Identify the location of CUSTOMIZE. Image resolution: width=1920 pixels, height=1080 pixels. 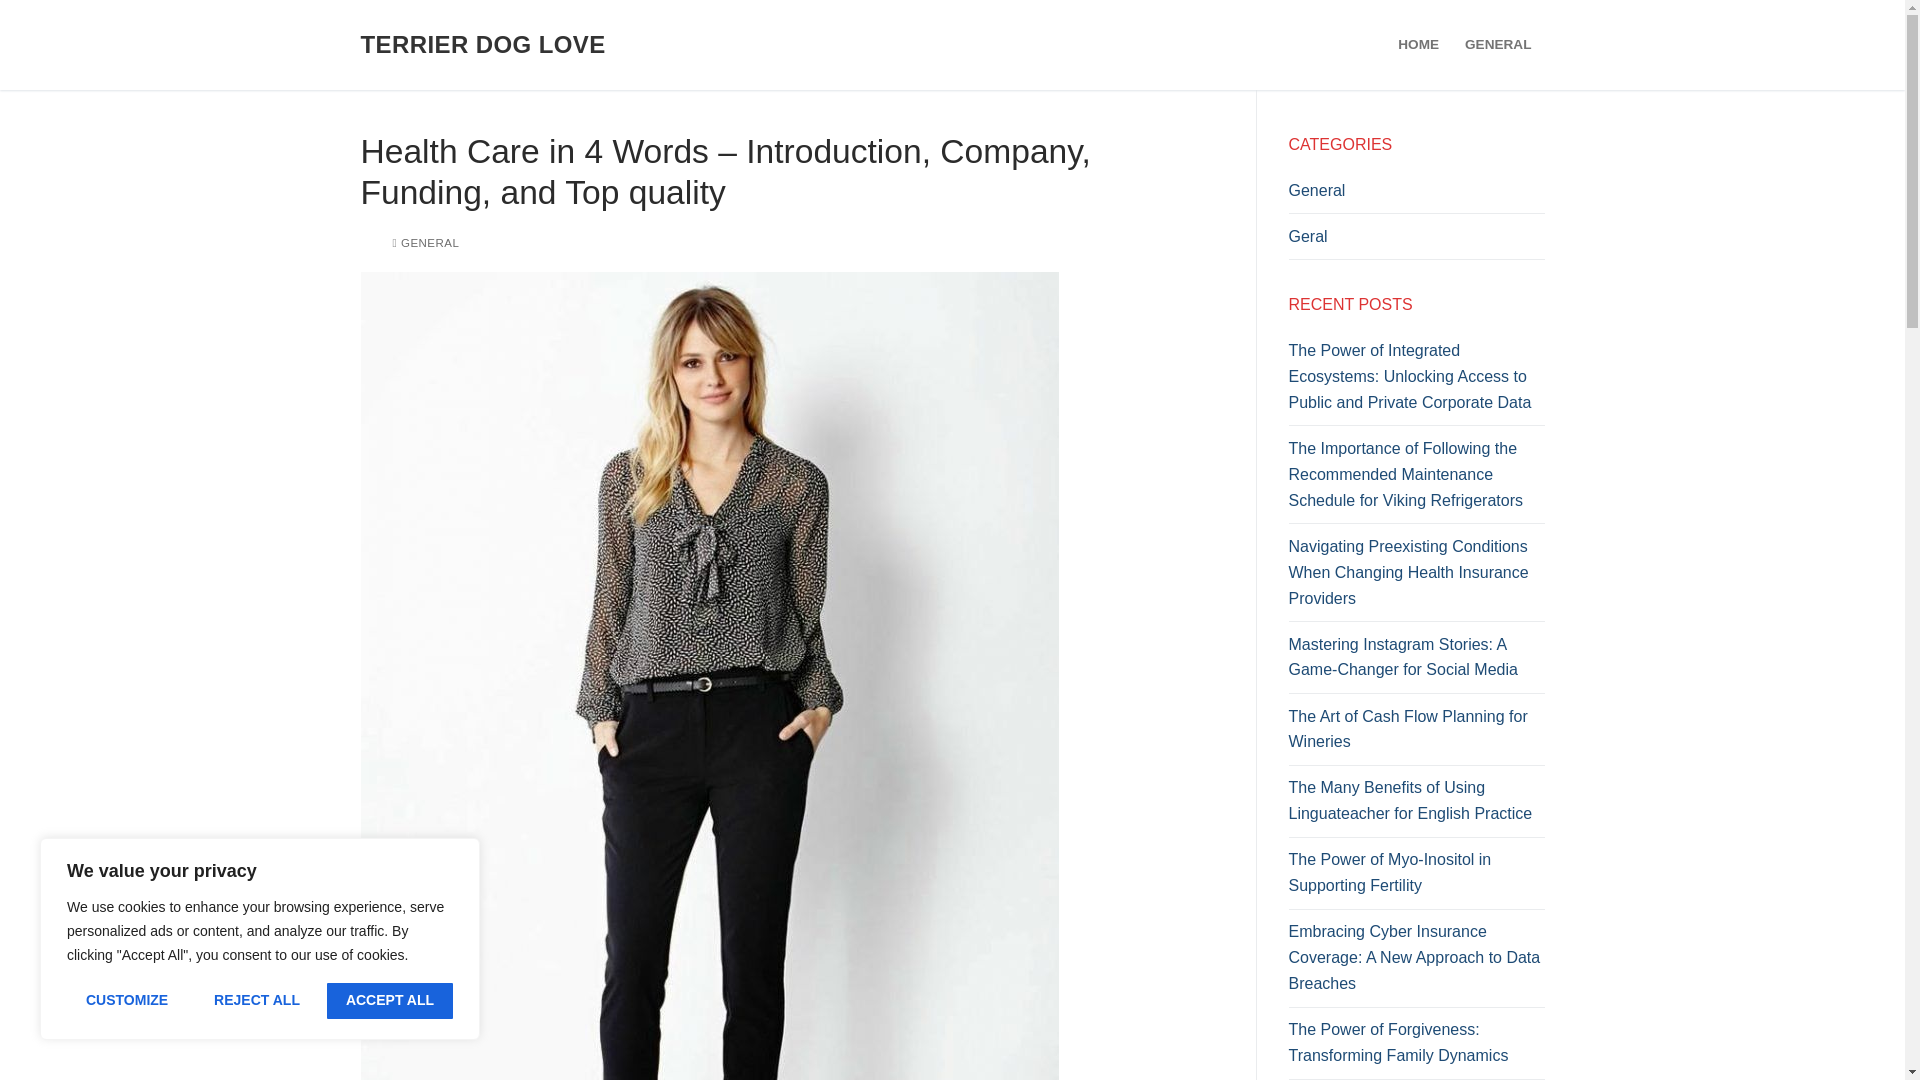
(126, 1000).